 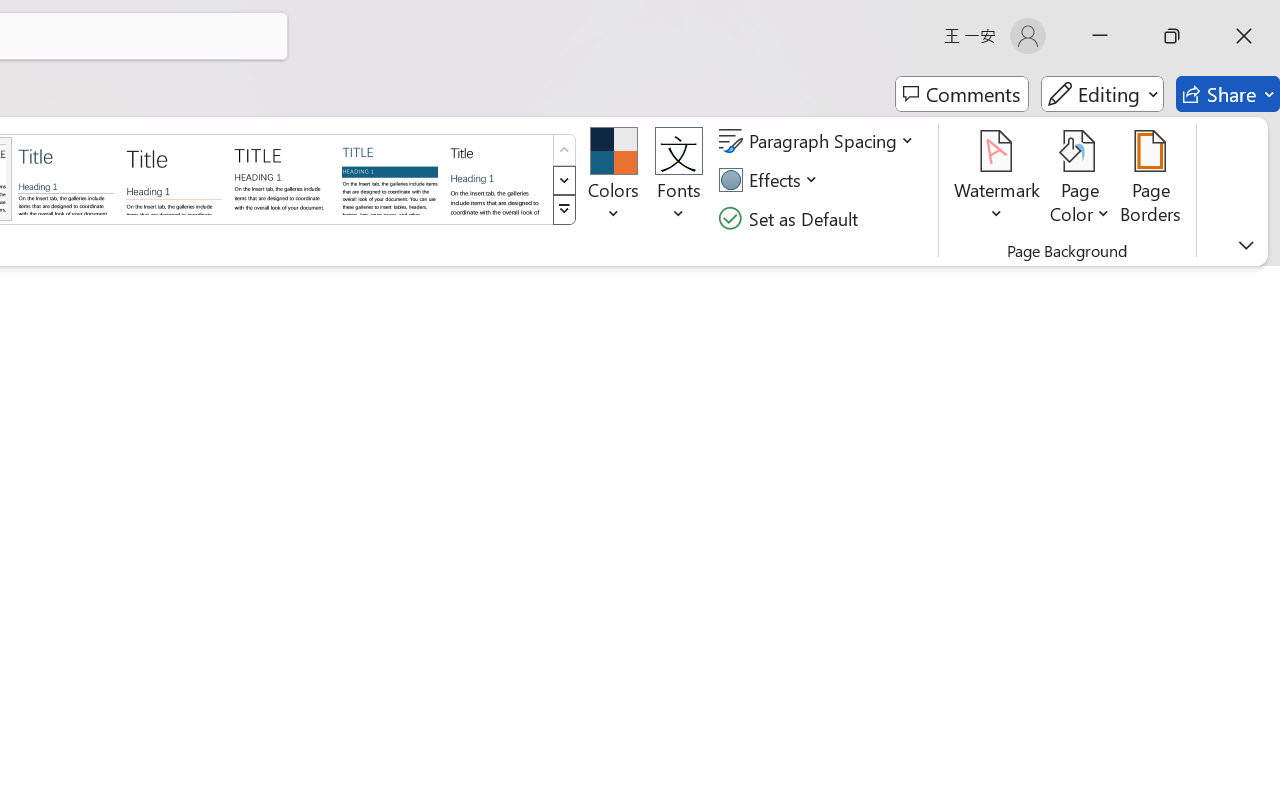 I want to click on Lines (Stylish), so click(x=174, y=178).